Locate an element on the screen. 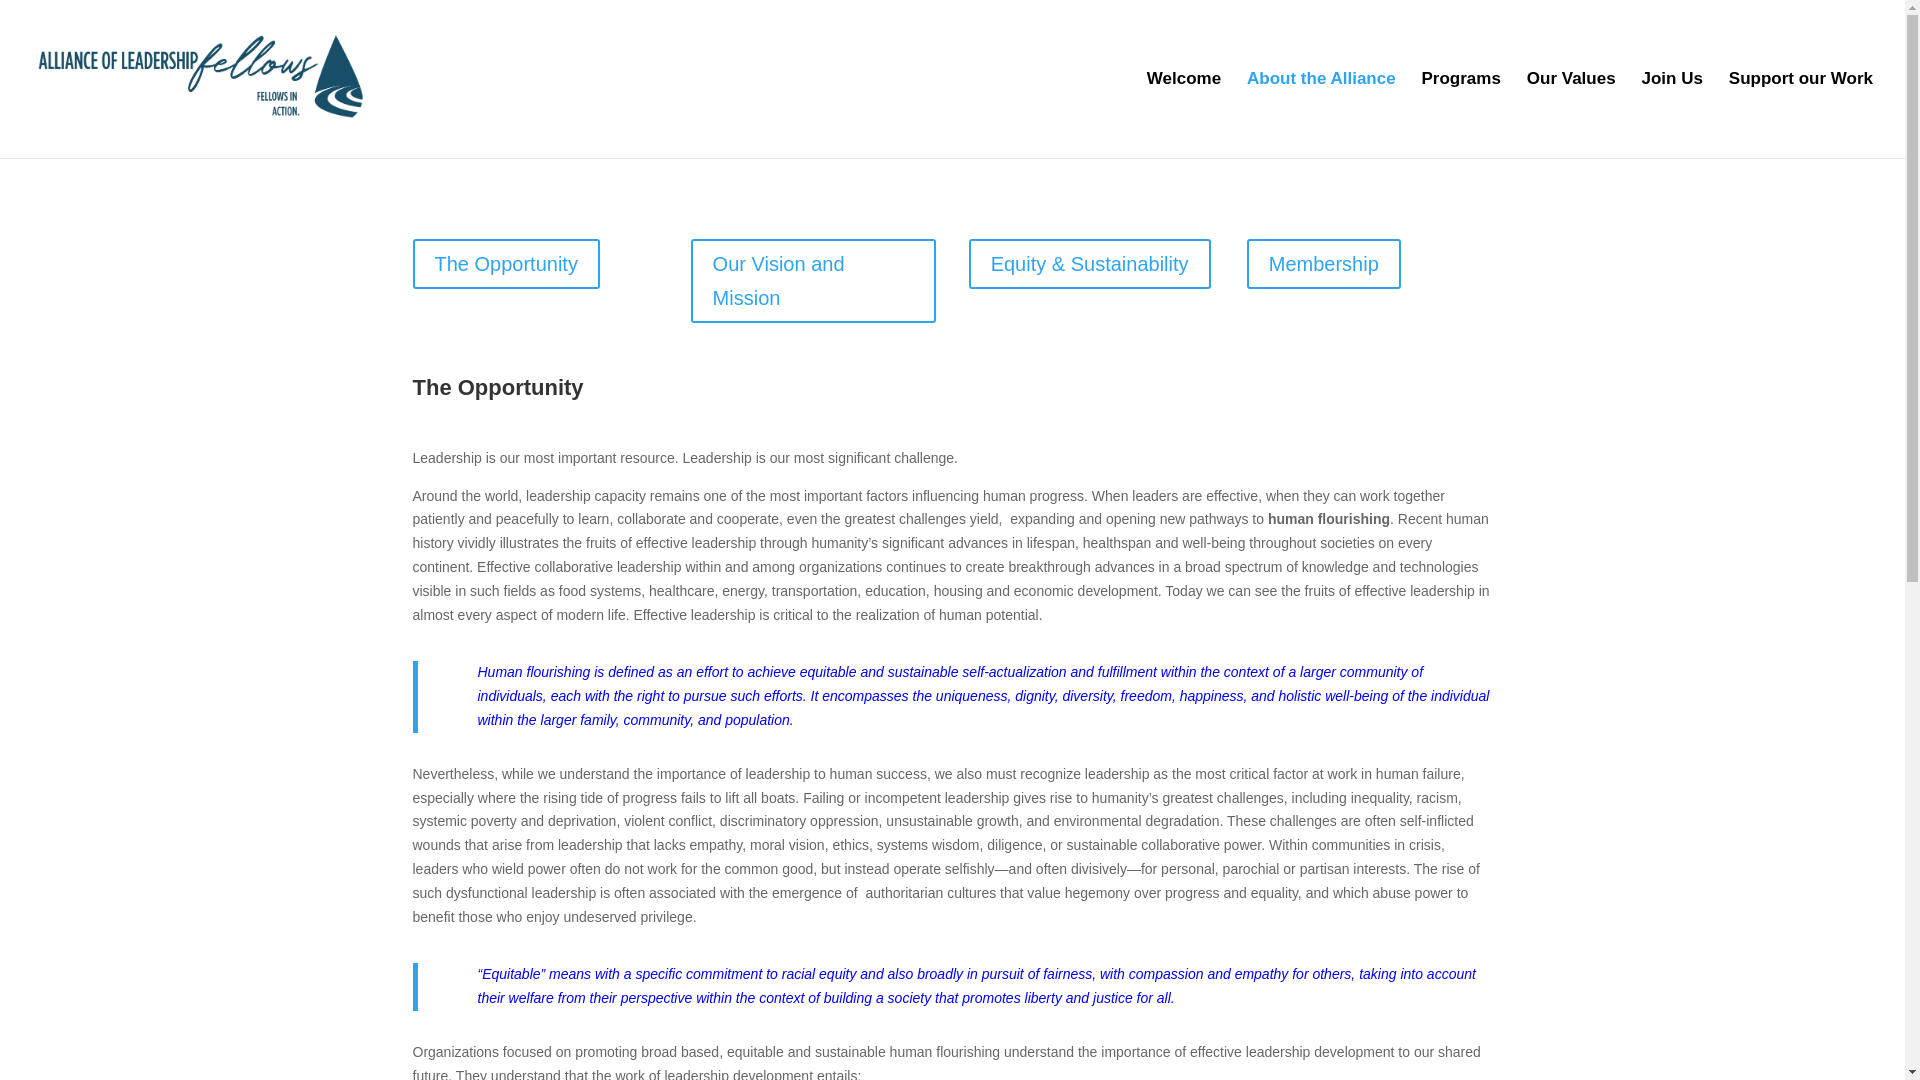  Membership is located at coordinates (1324, 264).